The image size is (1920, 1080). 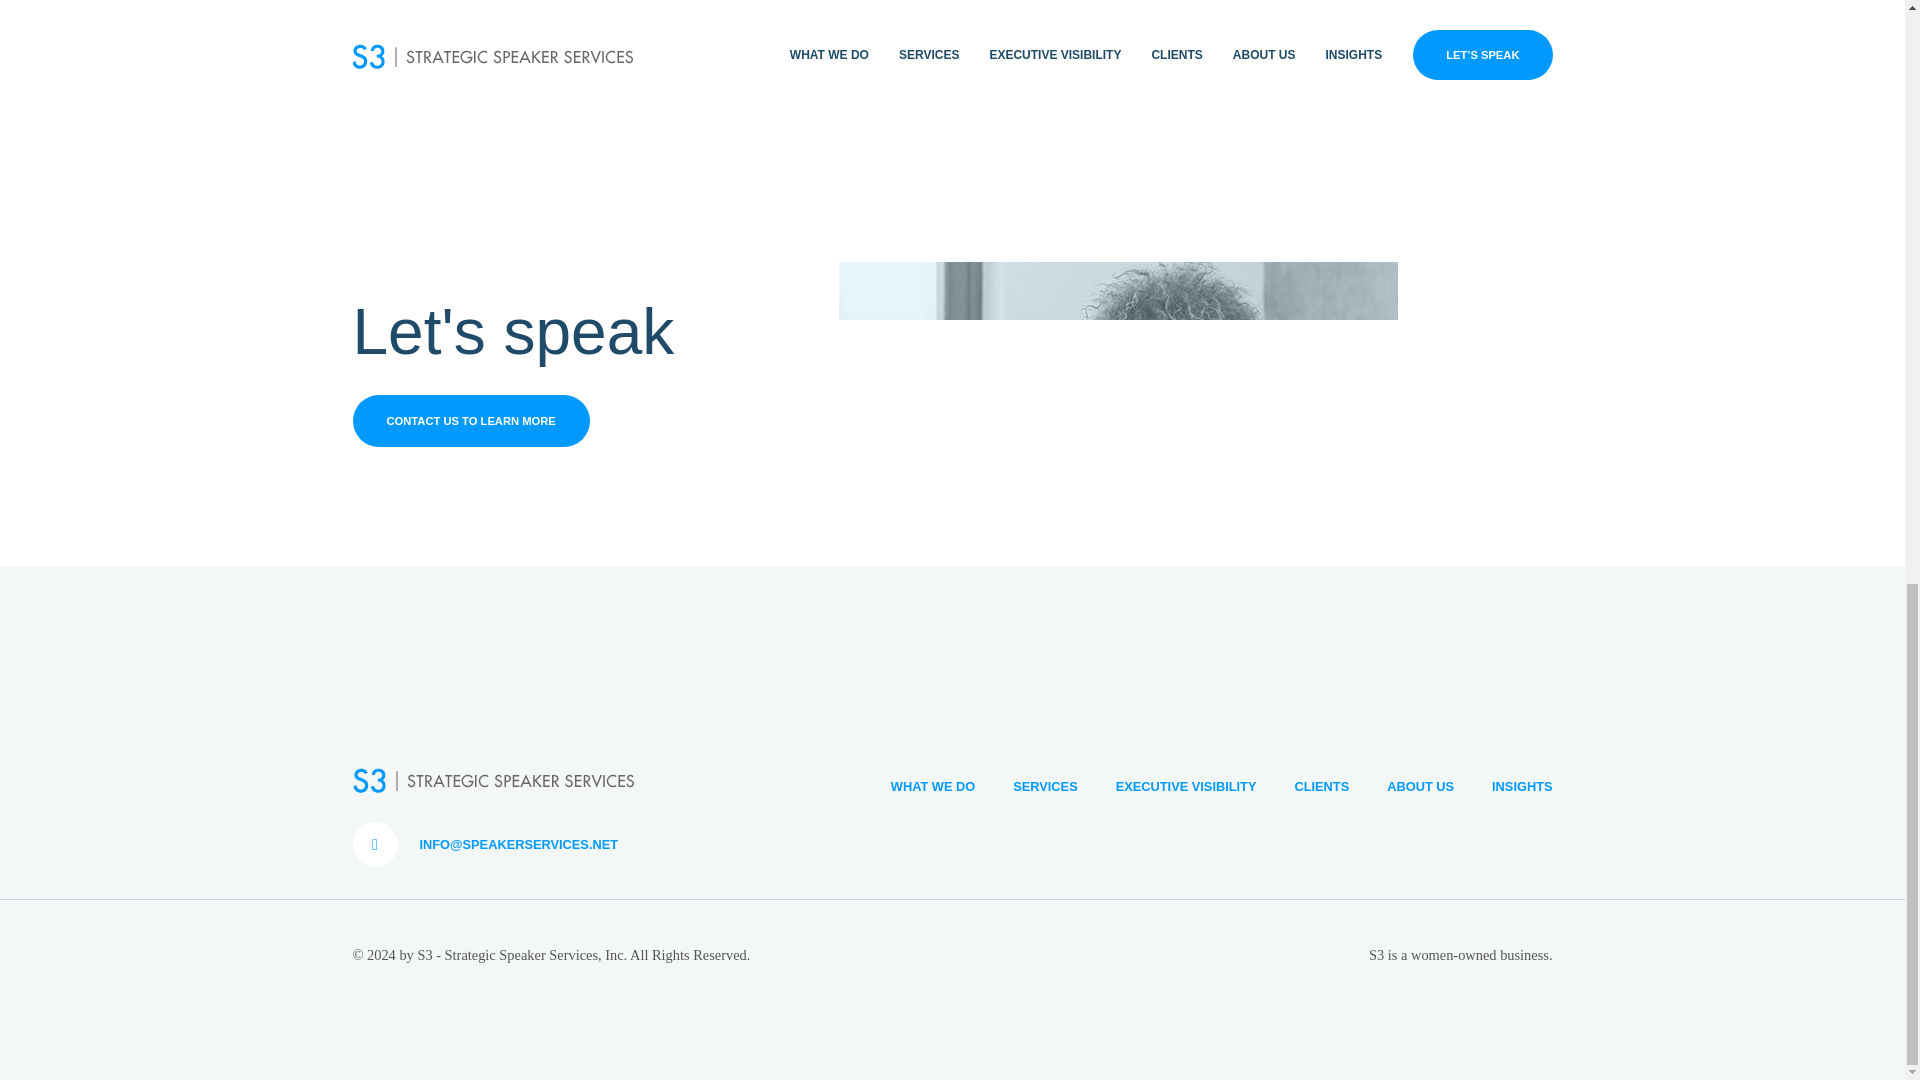 What do you see at coordinates (914, 786) in the screenshot?
I see `WHAT WE DO` at bounding box center [914, 786].